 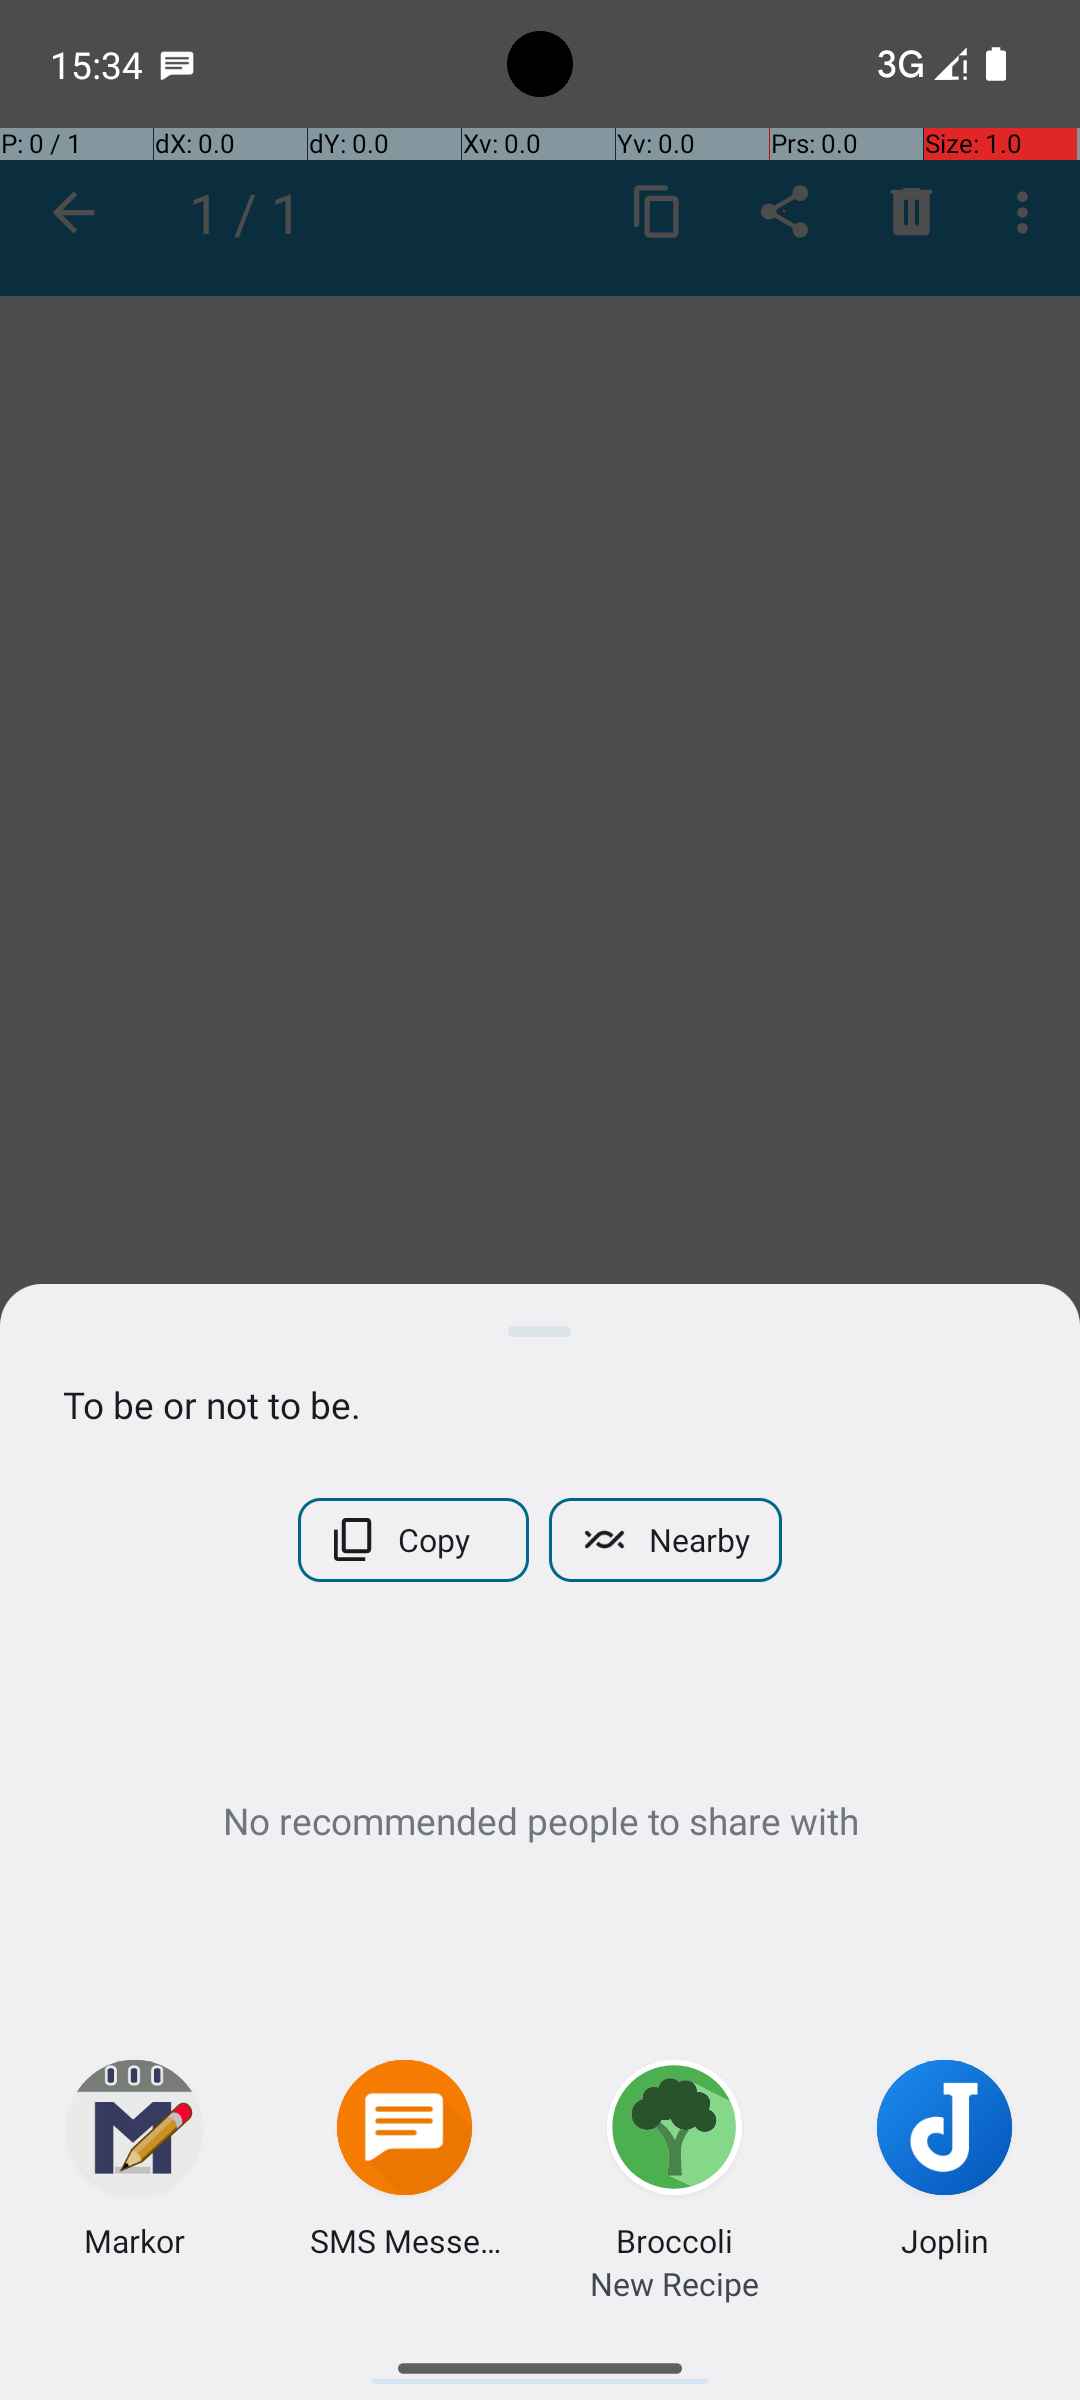 What do you see at coordinates (414, 1540) in the screenshot?
I see `Copy` at bounding box center [414, 1540].